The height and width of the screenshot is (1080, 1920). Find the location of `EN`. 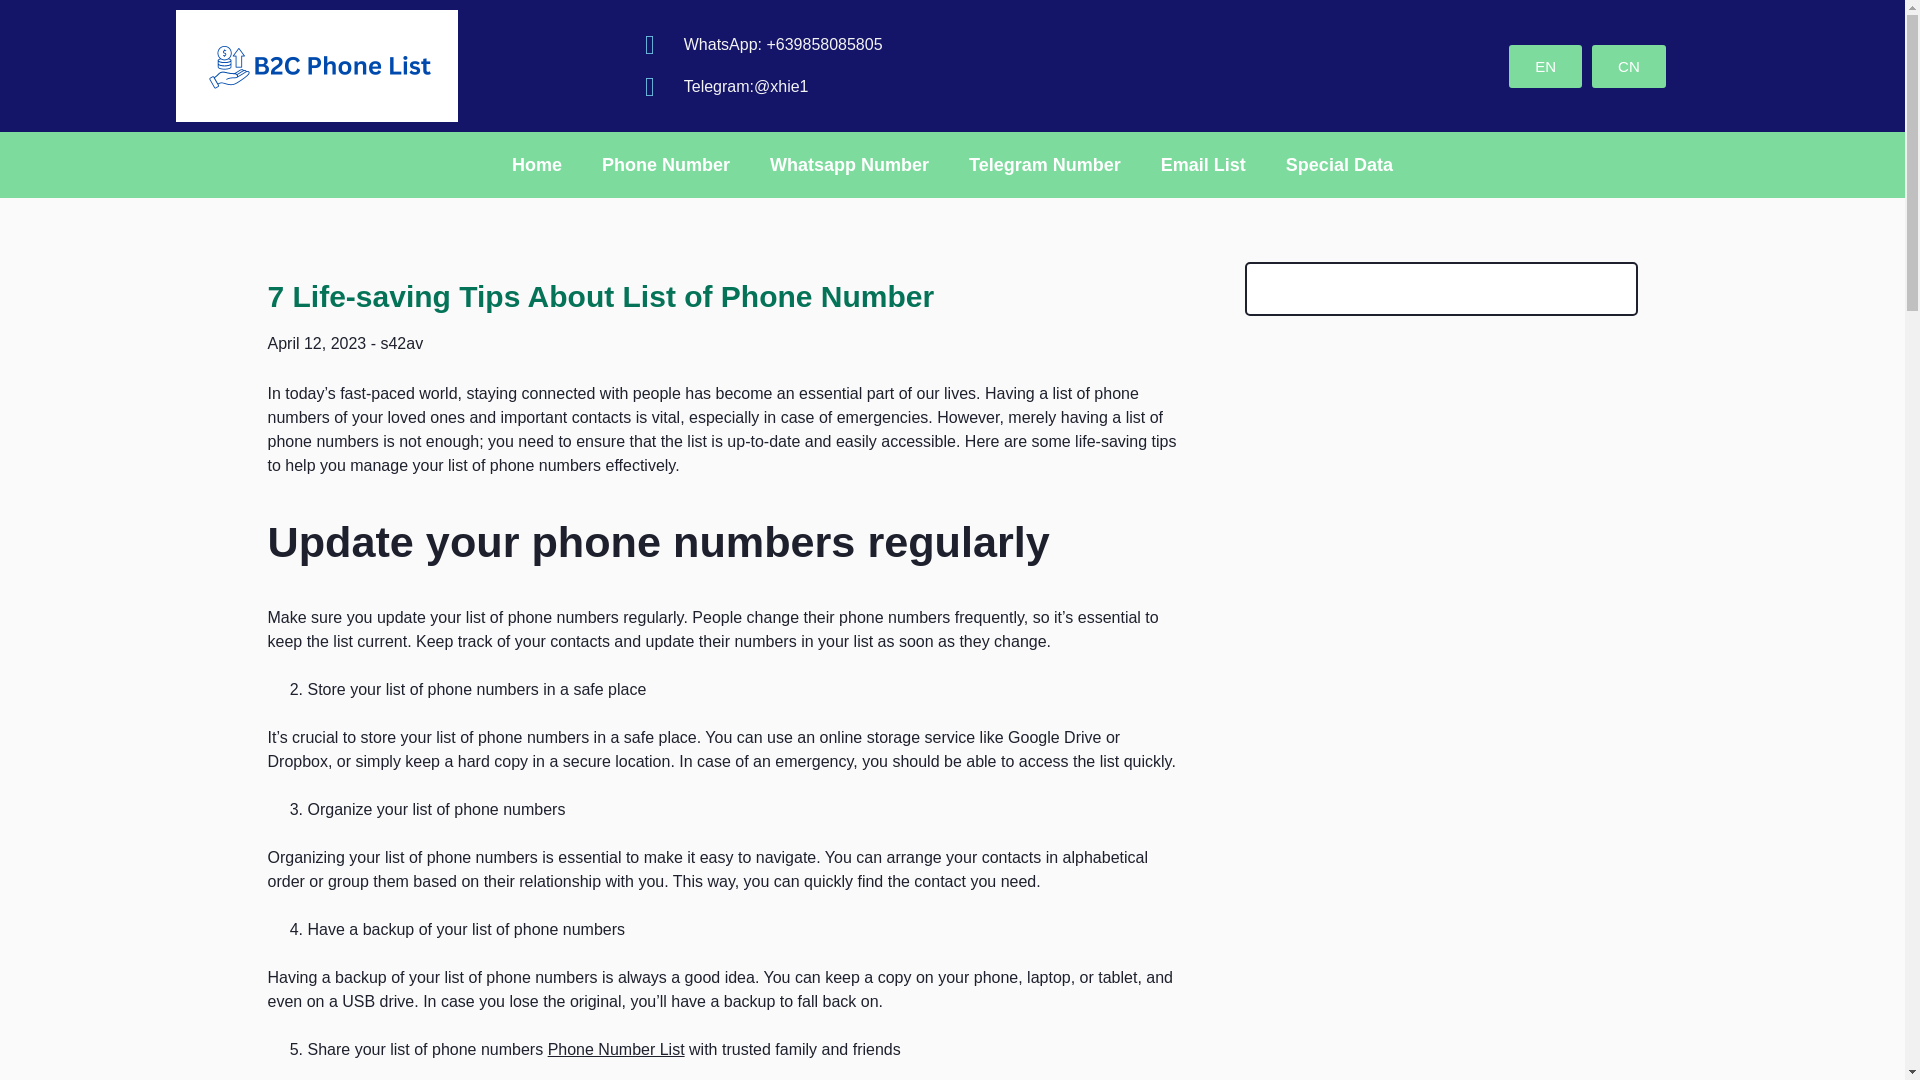

EN is located at coordinates (1546, 66).